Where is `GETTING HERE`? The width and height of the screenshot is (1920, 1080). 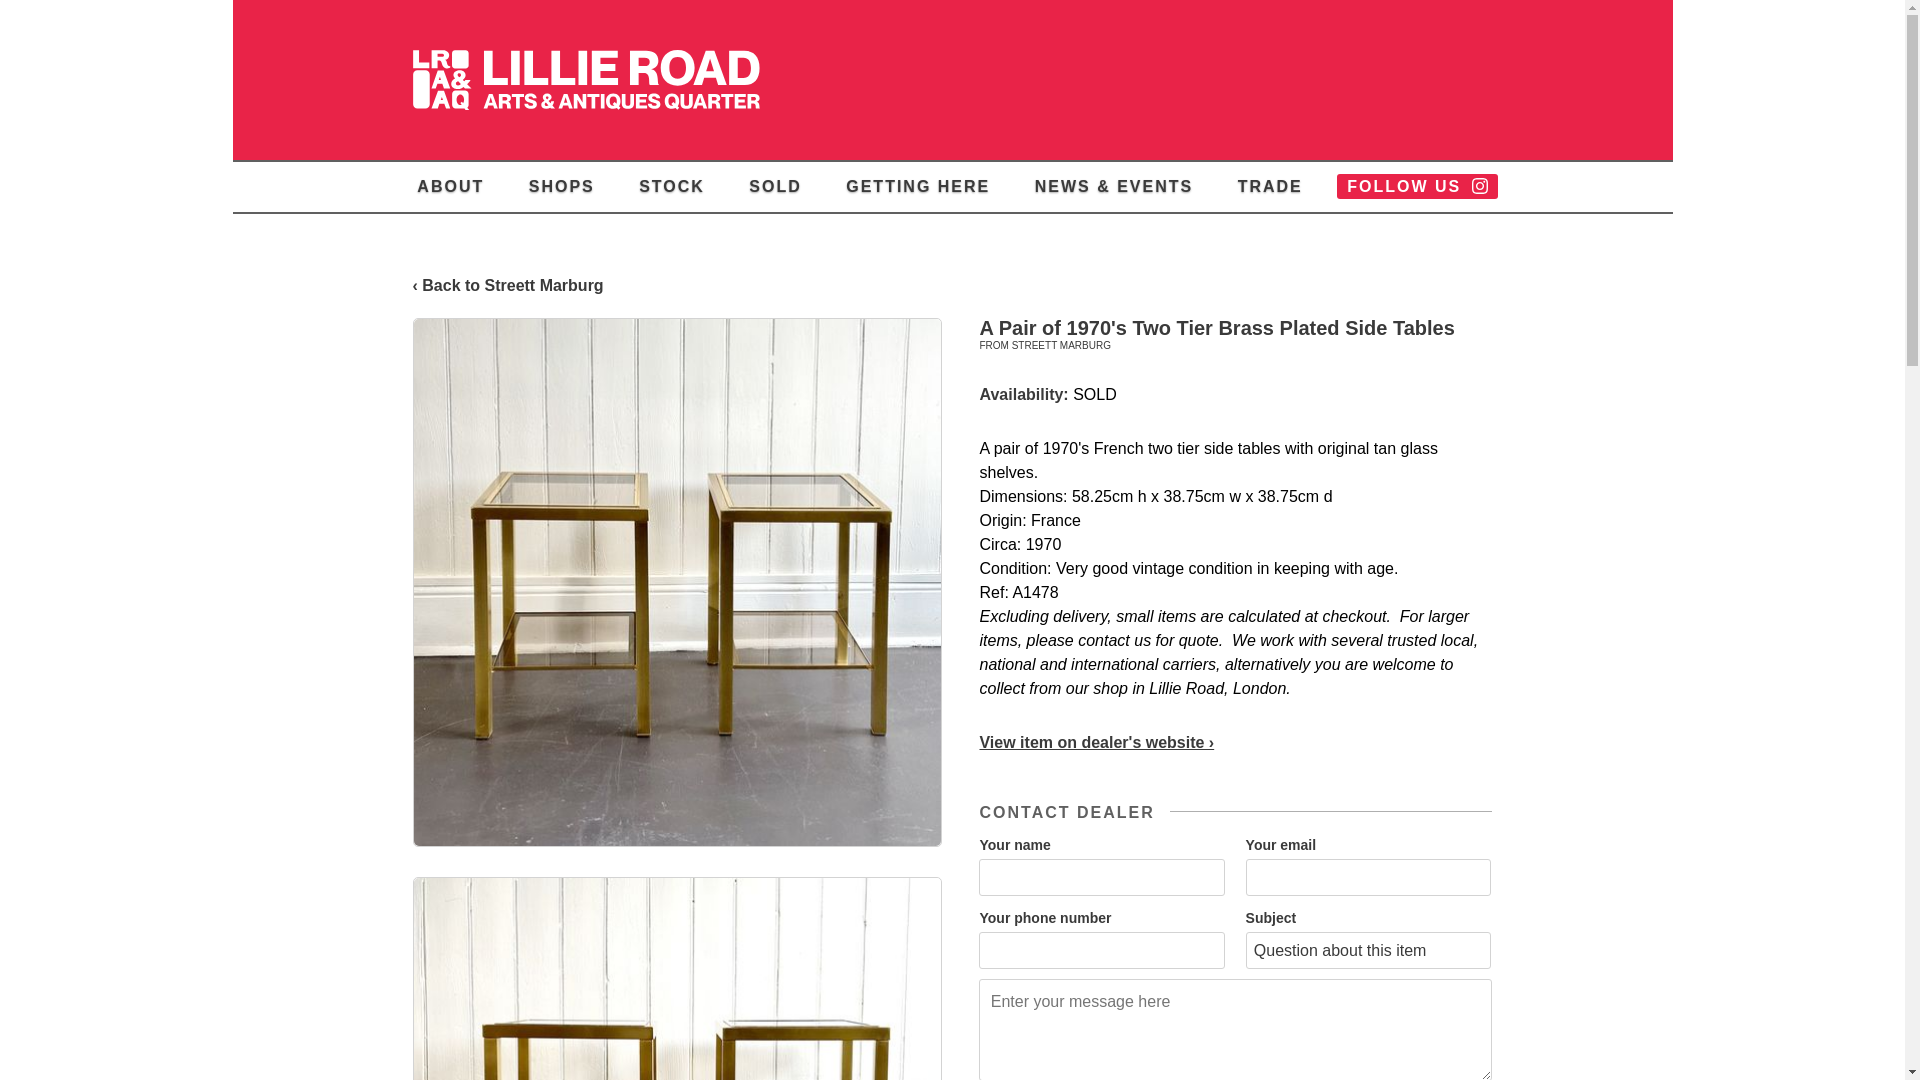
GETTING HERE is located at coordinates (918, 186).